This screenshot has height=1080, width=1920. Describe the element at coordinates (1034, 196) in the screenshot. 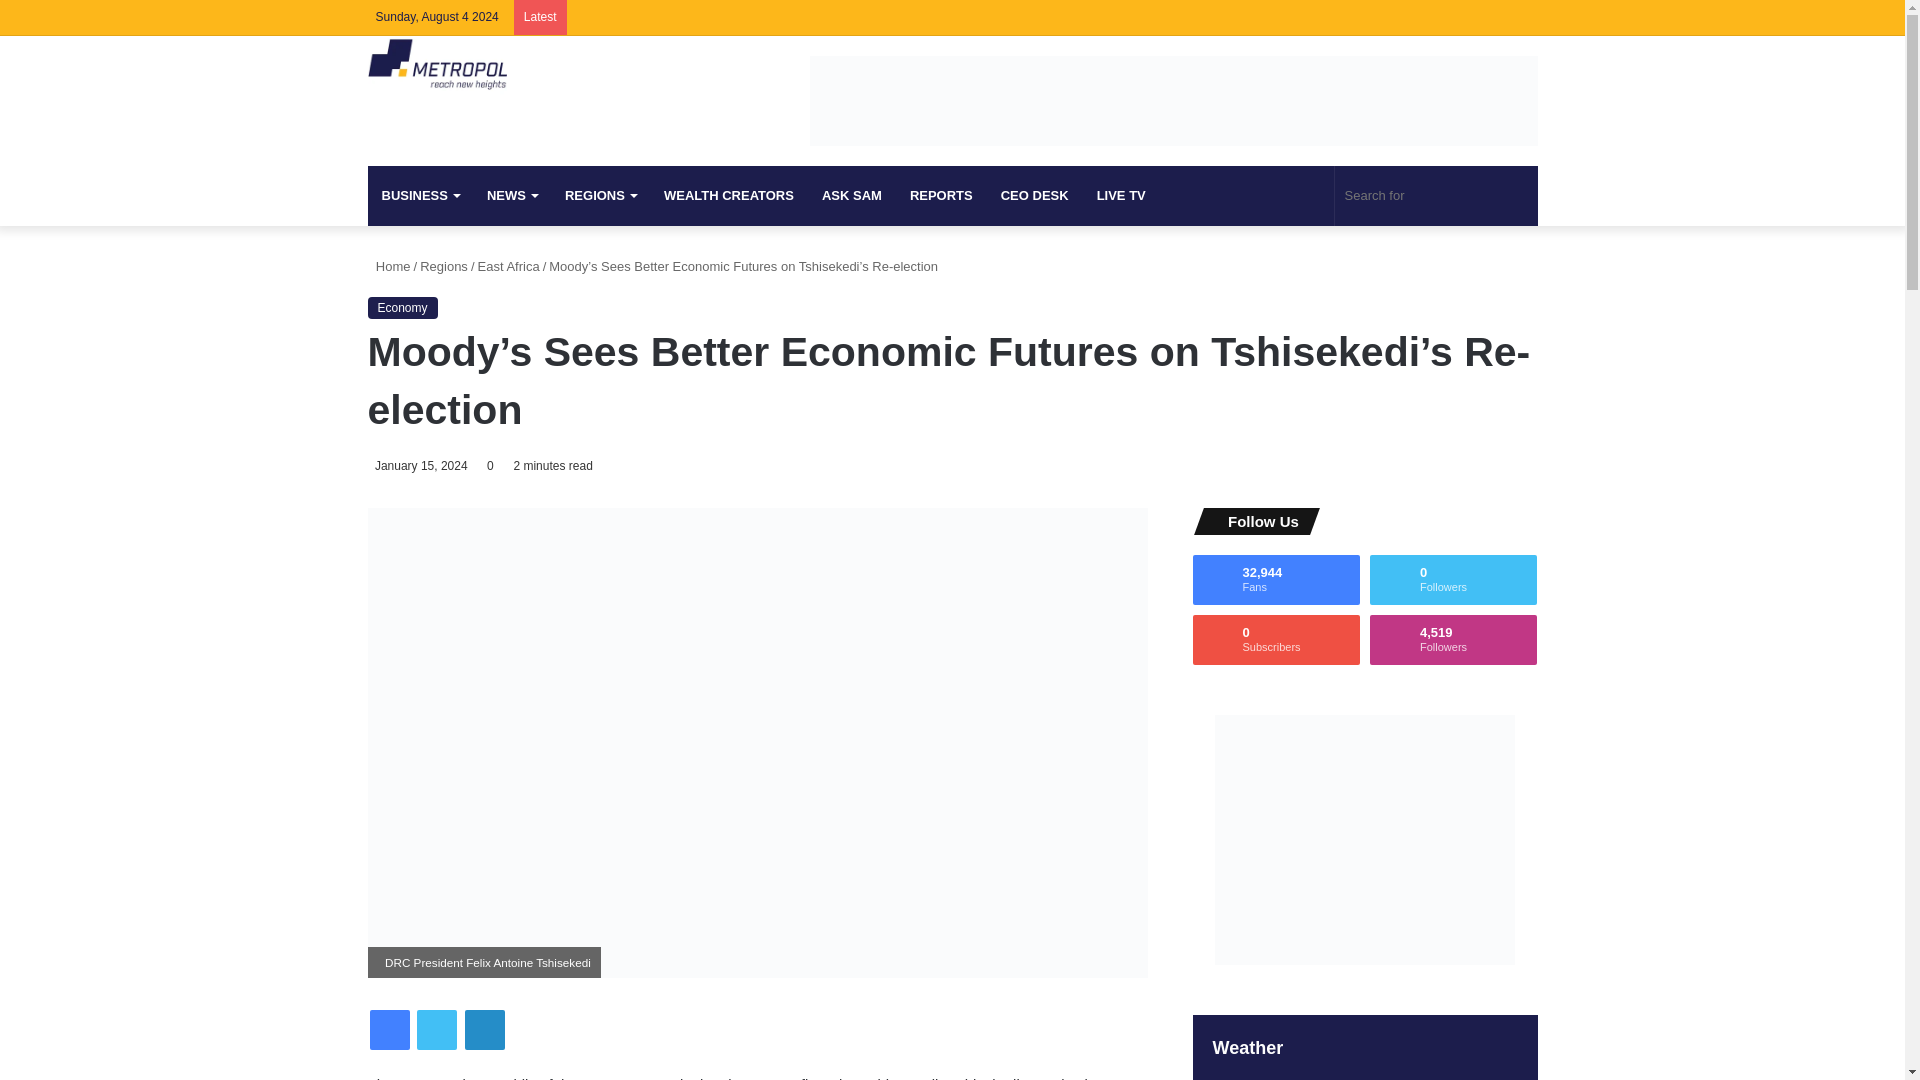

I see `CEO DESK` at that location.